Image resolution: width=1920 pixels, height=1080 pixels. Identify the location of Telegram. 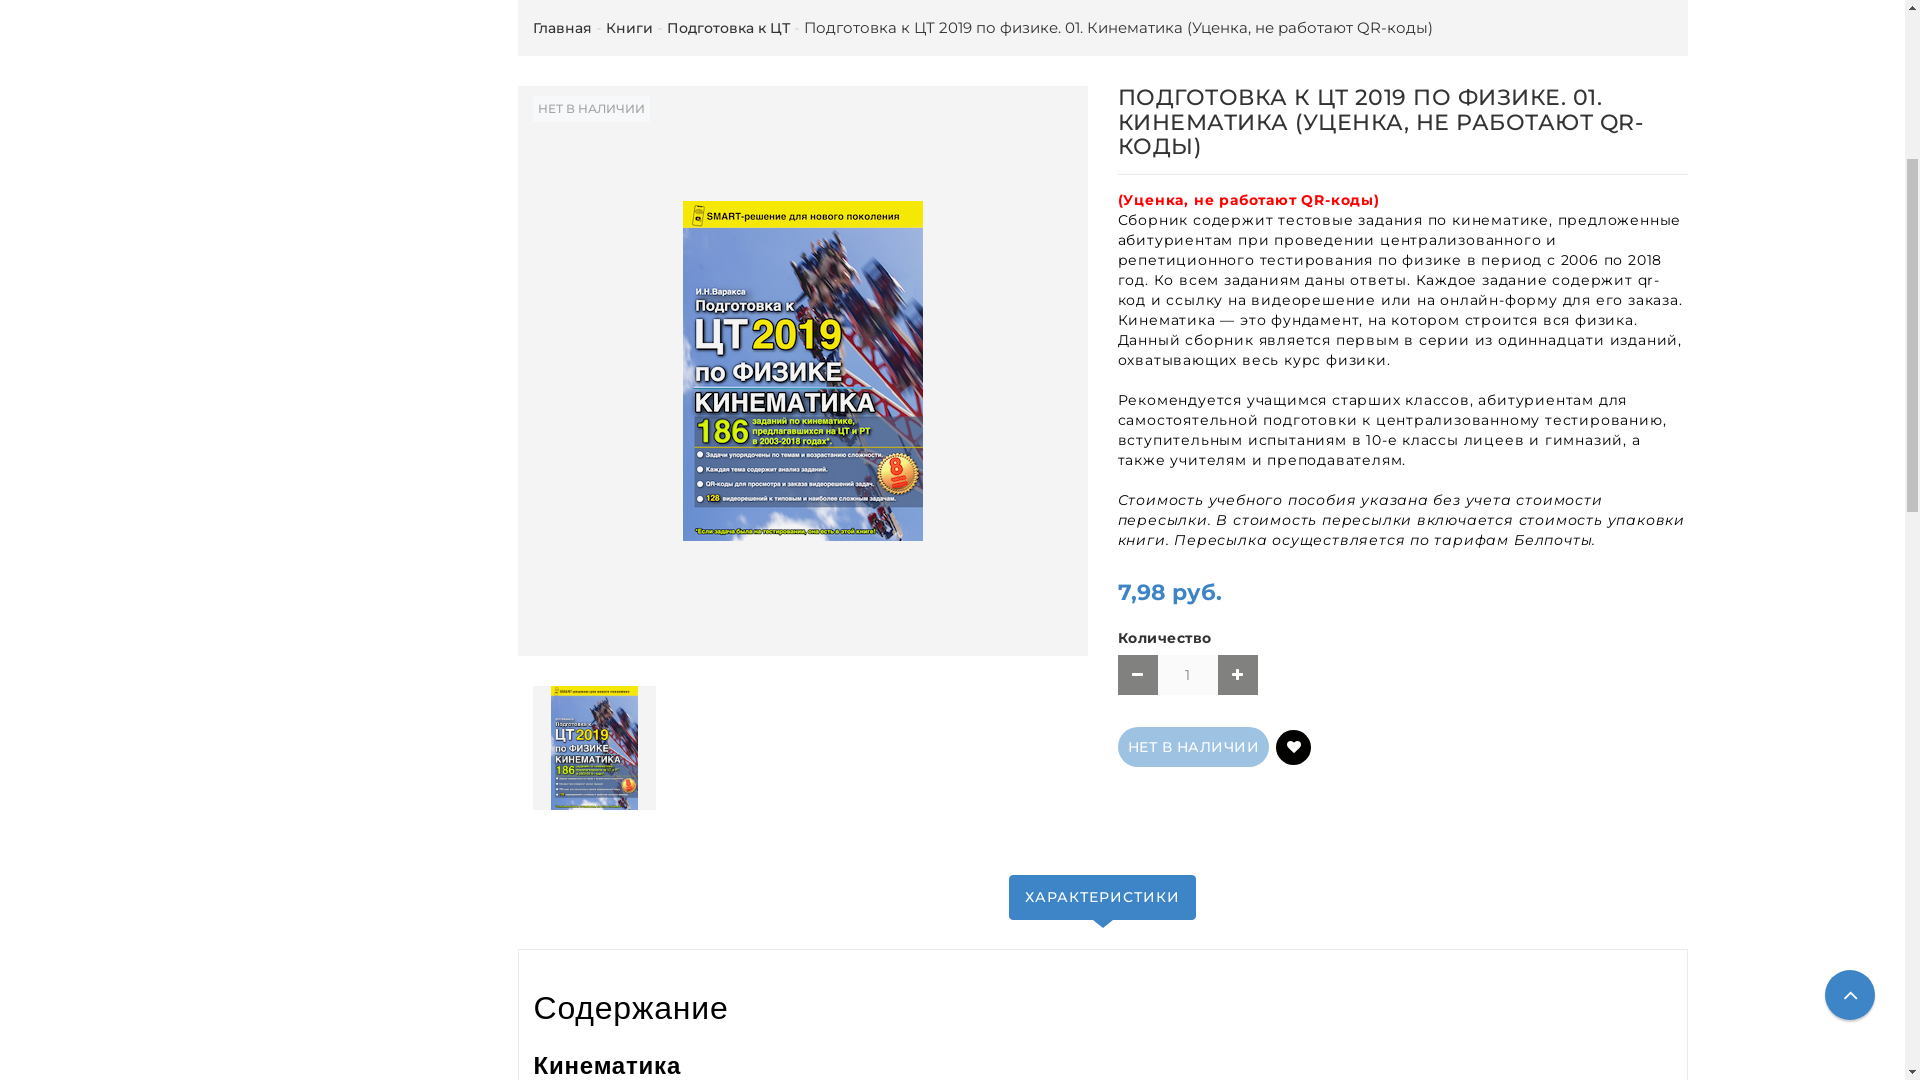
(1092, 25).